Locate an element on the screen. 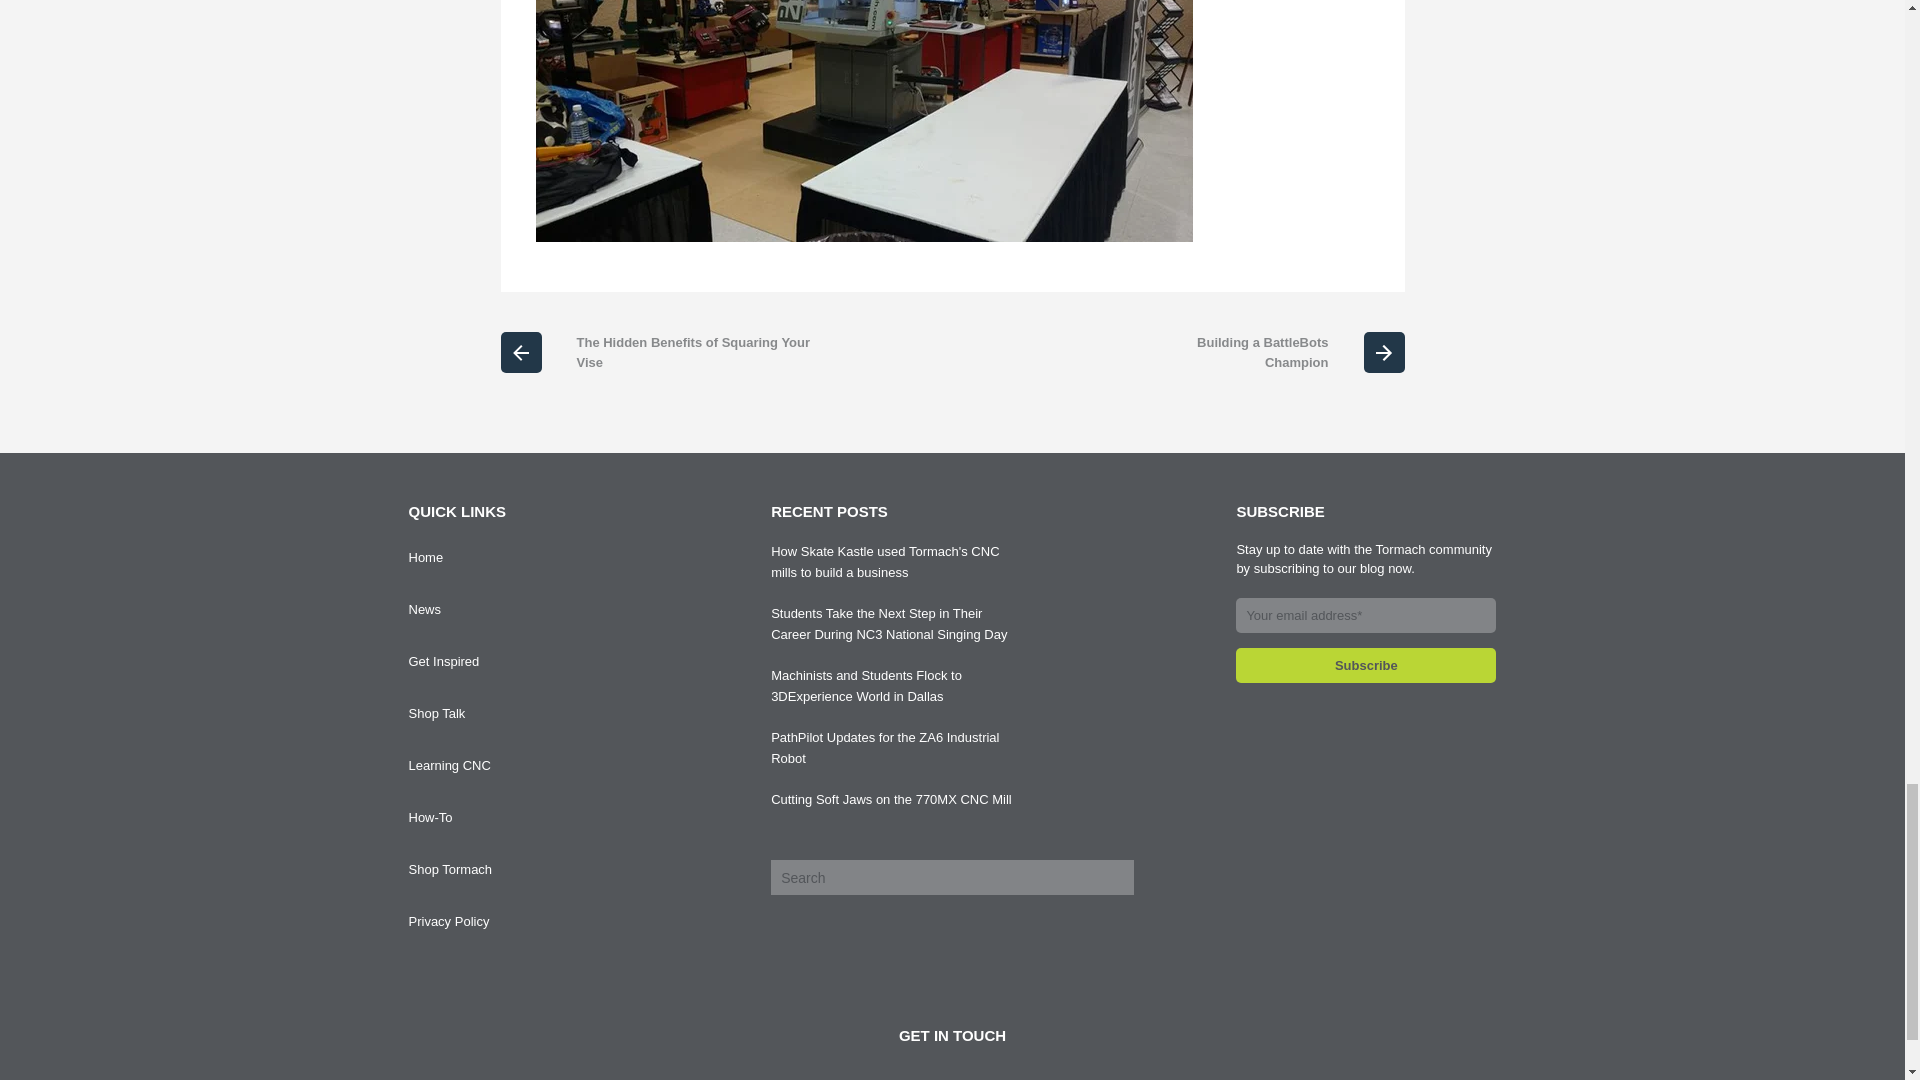 Image resolution: width=1920 pixels, height=1080 pixels. Subscribe is located at coordinates (1366, 665).